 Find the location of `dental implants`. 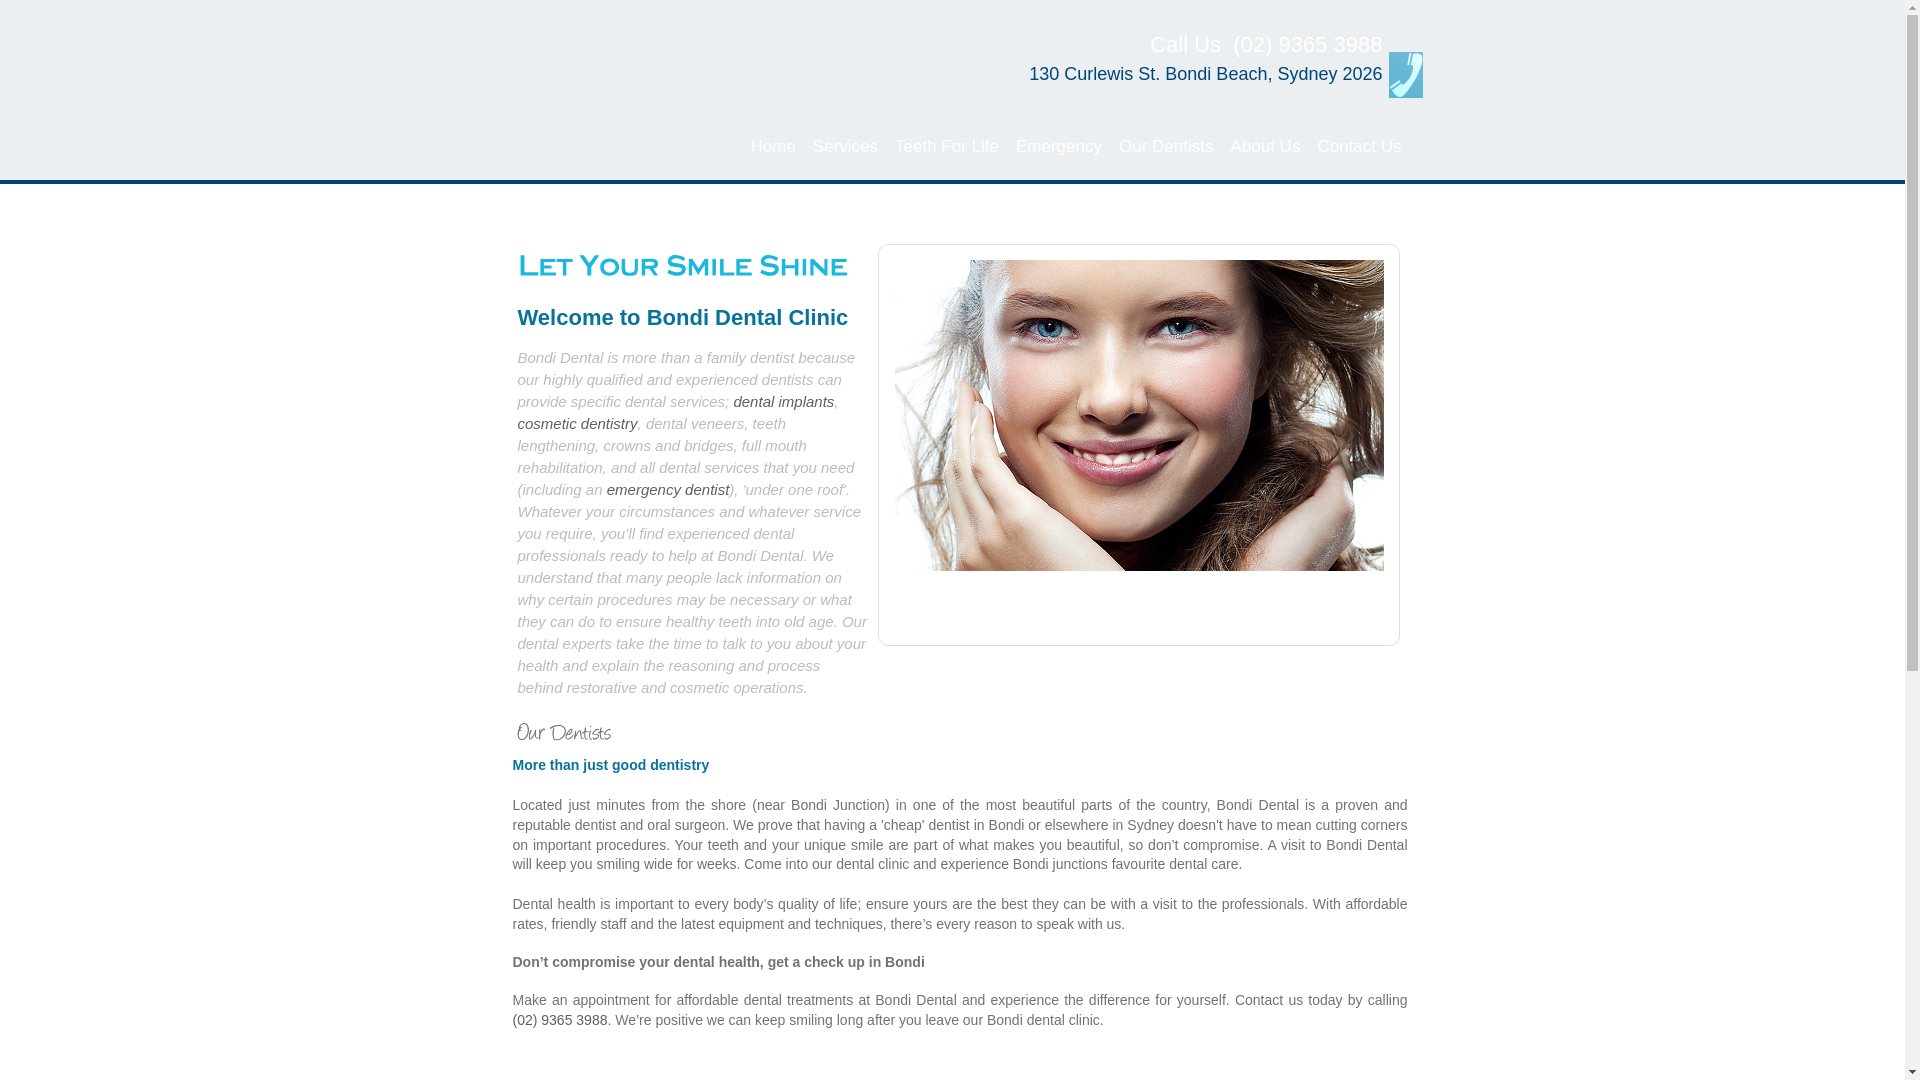

dental implants is located at coordinates (784, 402).